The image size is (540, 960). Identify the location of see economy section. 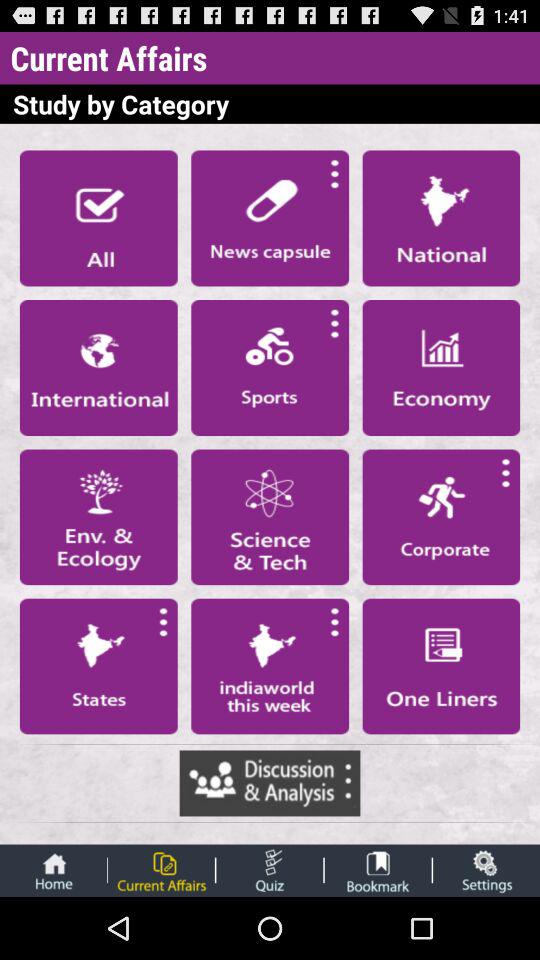
(441, 367).